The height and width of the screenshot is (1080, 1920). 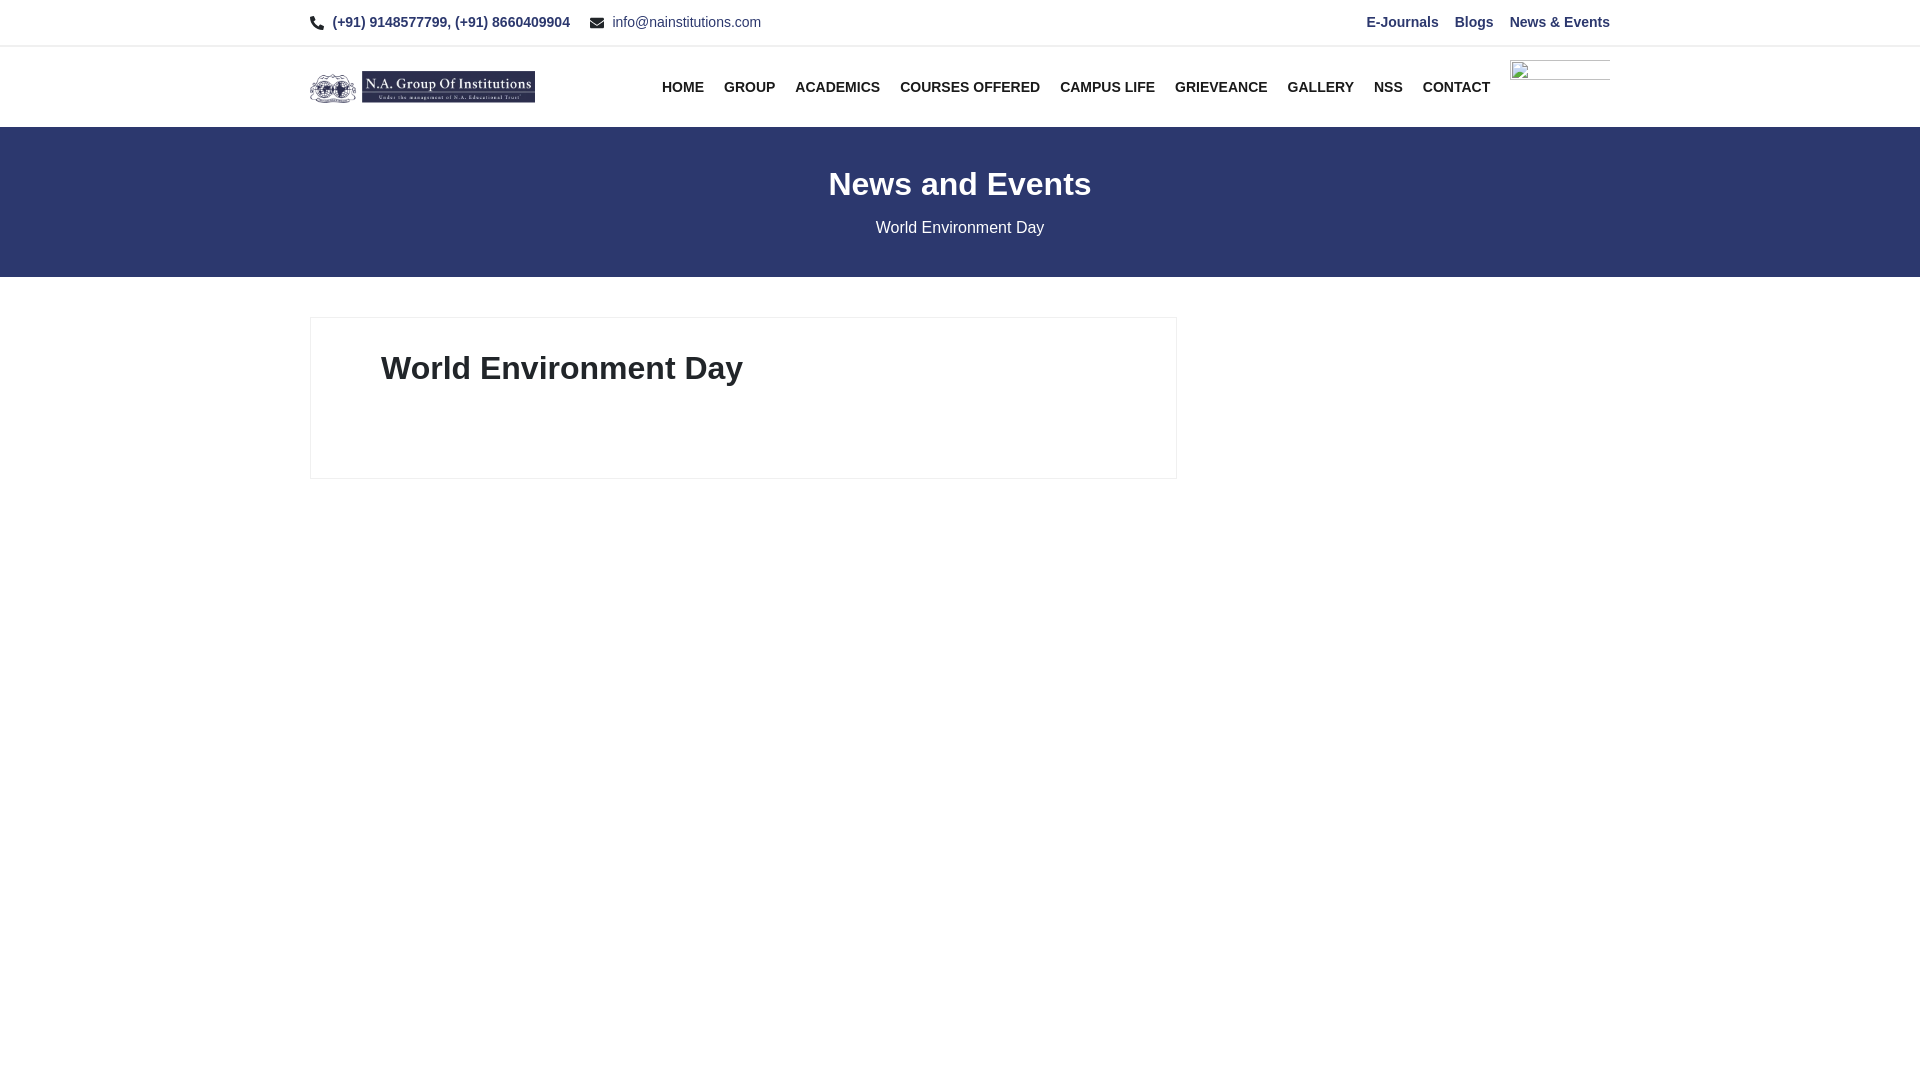 I want to click on E-Journals, so click(x=1402, y=22).